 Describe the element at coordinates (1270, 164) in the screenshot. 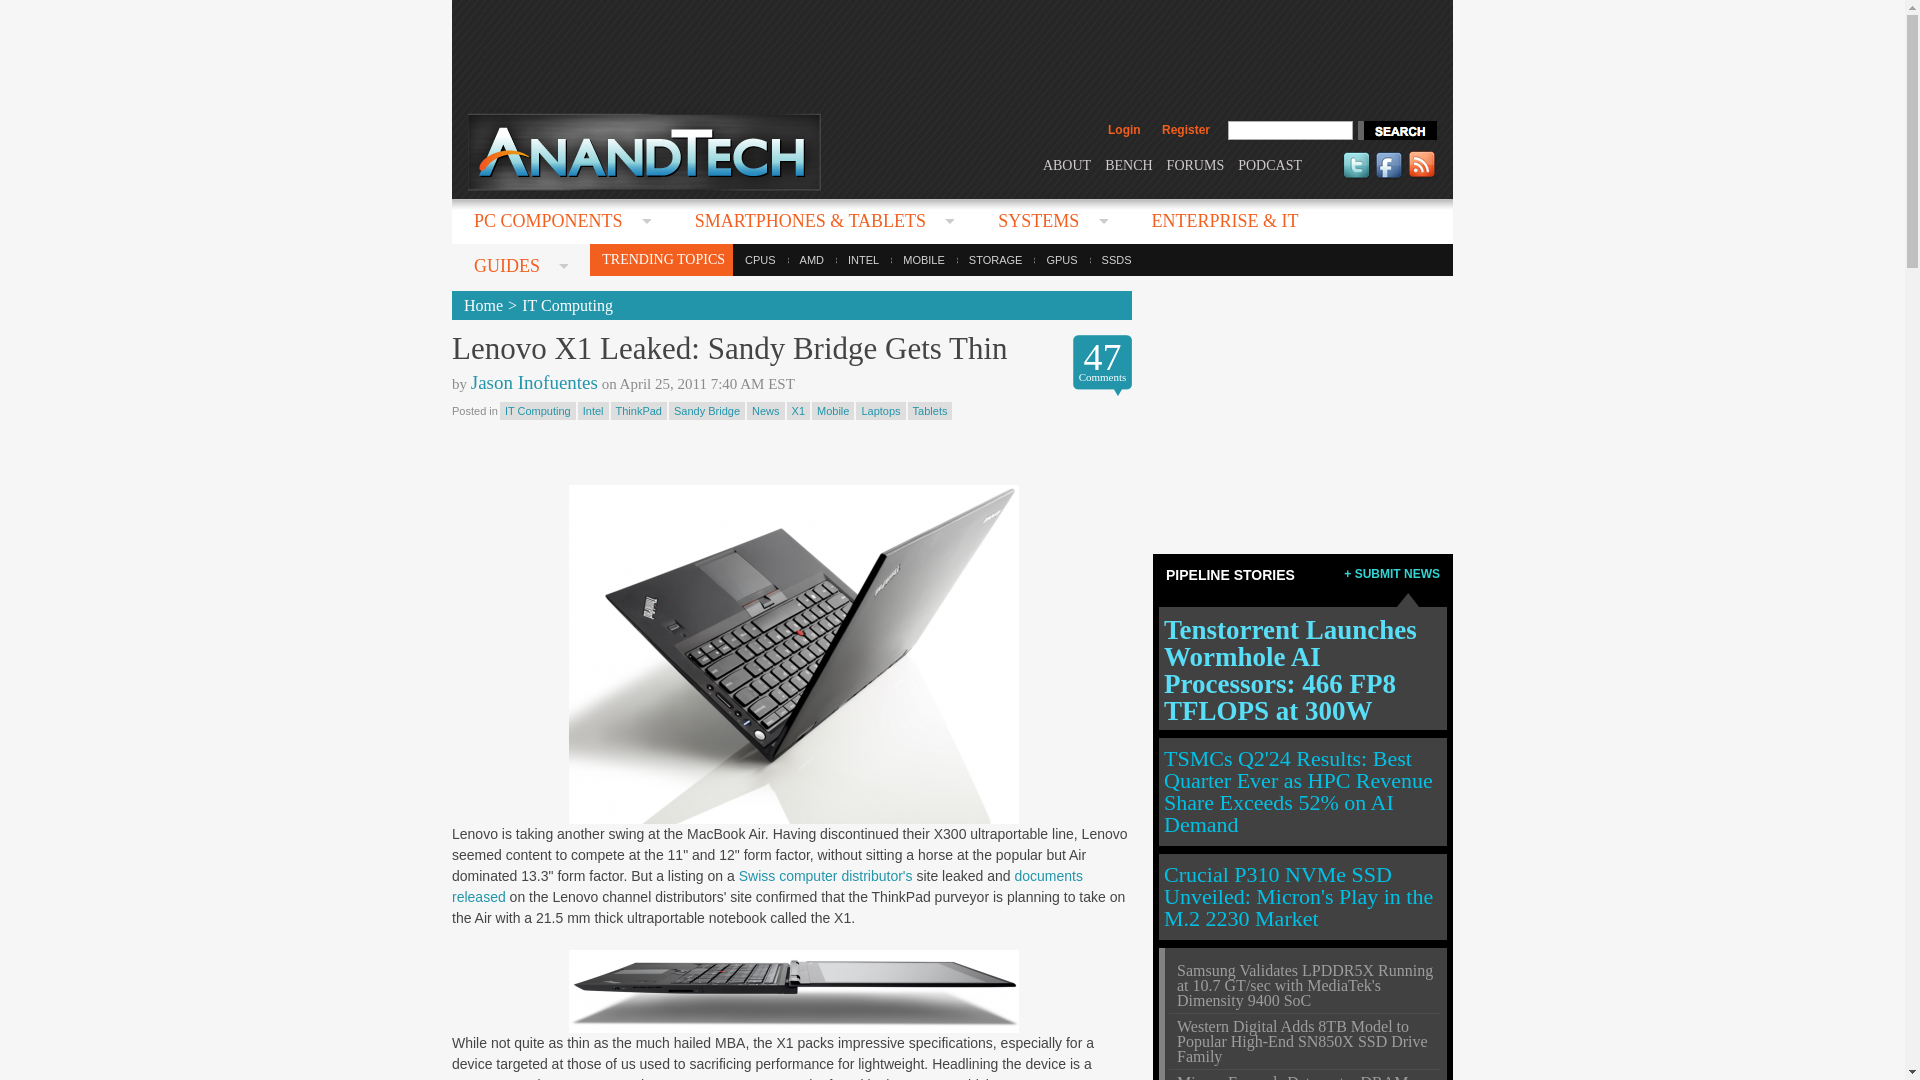

I see `PODCAST` at that location.